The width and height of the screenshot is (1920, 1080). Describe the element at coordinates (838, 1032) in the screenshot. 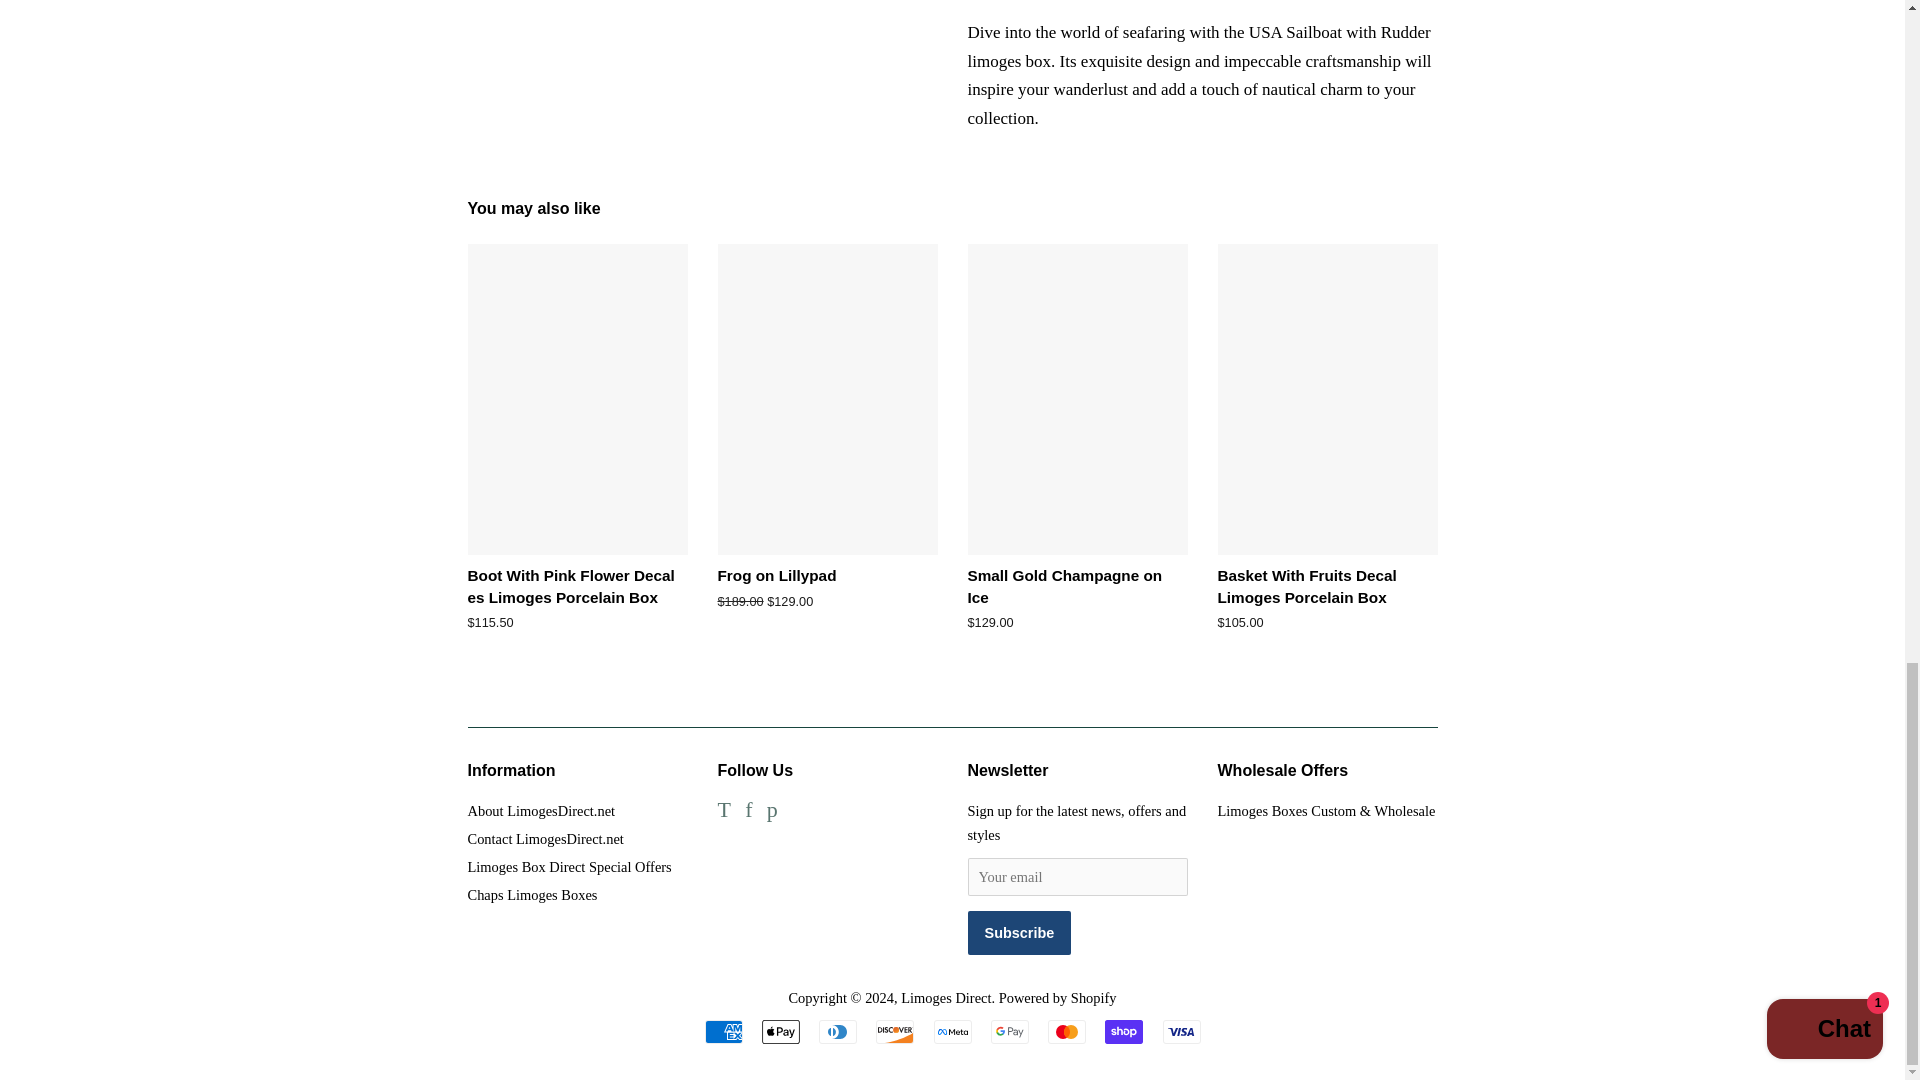

I see `Diners Club` at that location.